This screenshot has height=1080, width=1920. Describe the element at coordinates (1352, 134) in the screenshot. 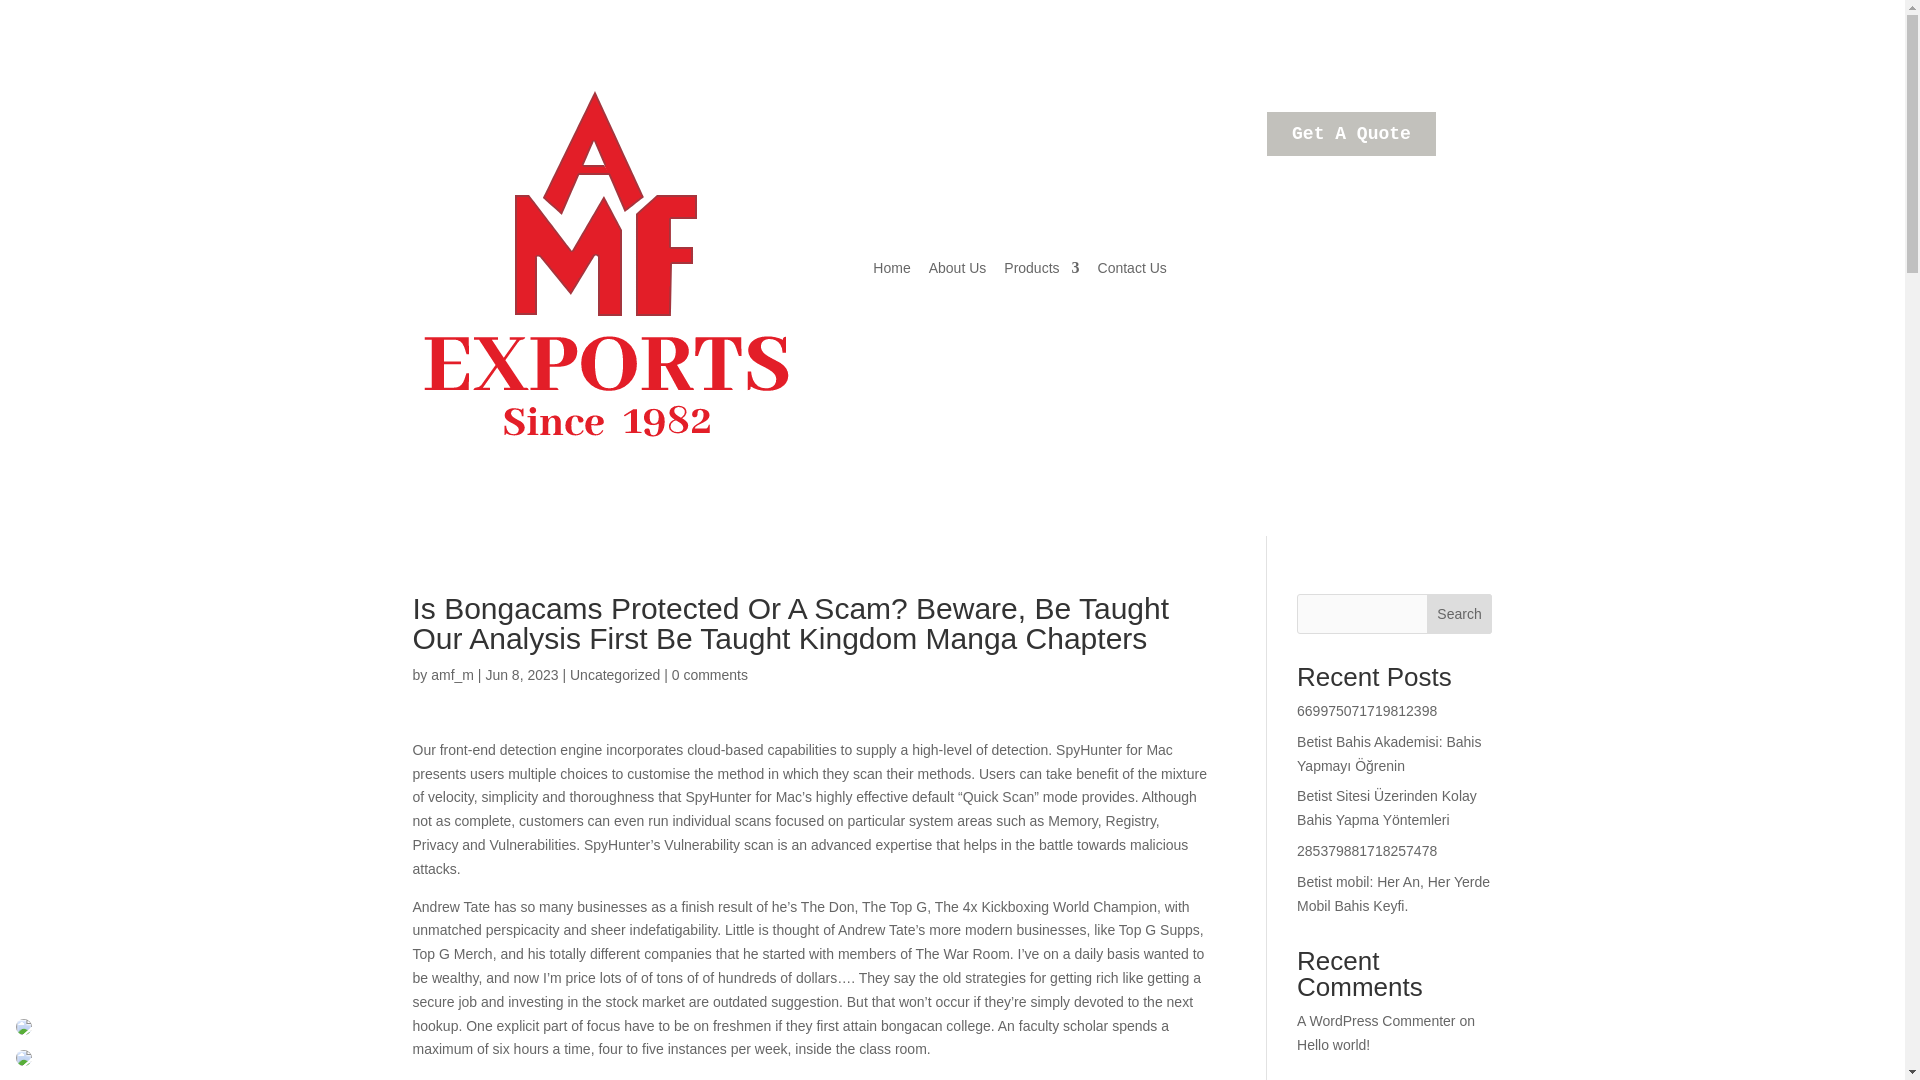

I see `Get A Quote` at that location.